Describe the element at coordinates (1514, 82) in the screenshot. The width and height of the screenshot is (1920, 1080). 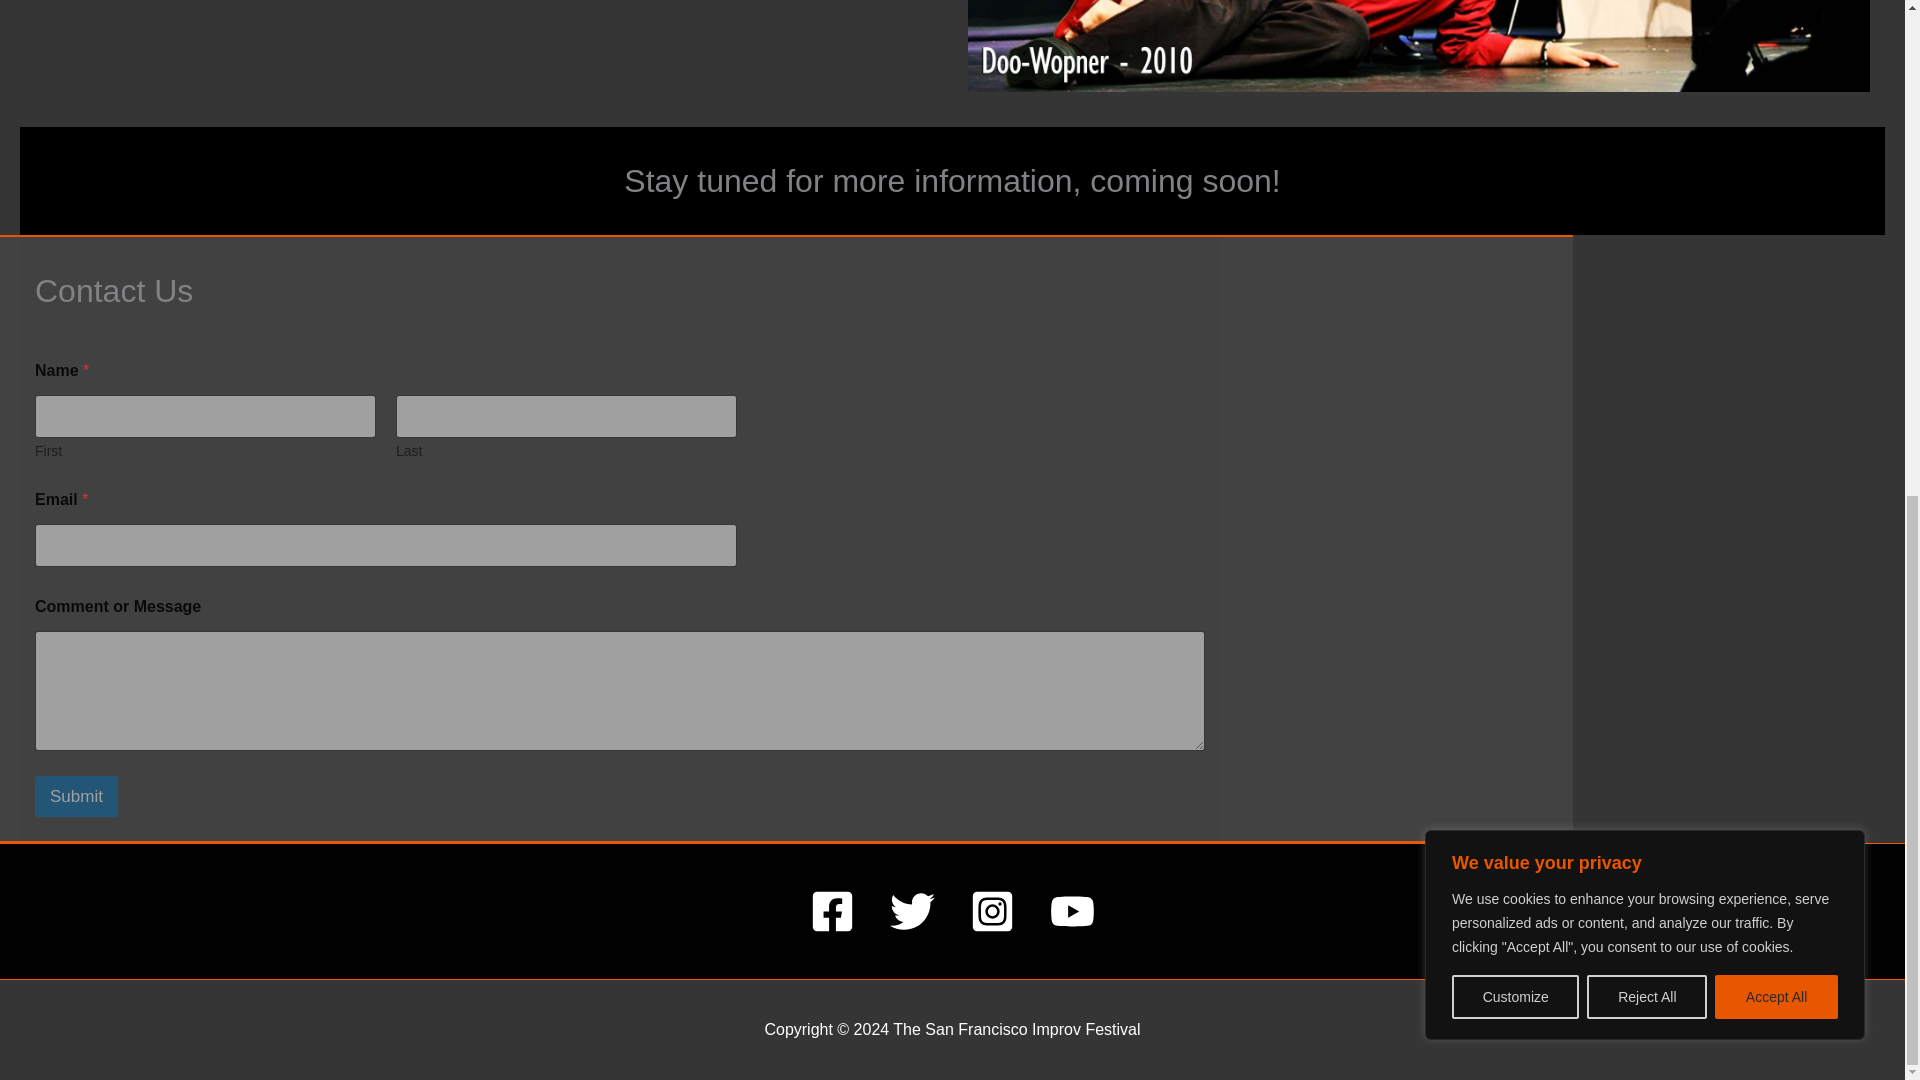
I see `Customize` at that location.